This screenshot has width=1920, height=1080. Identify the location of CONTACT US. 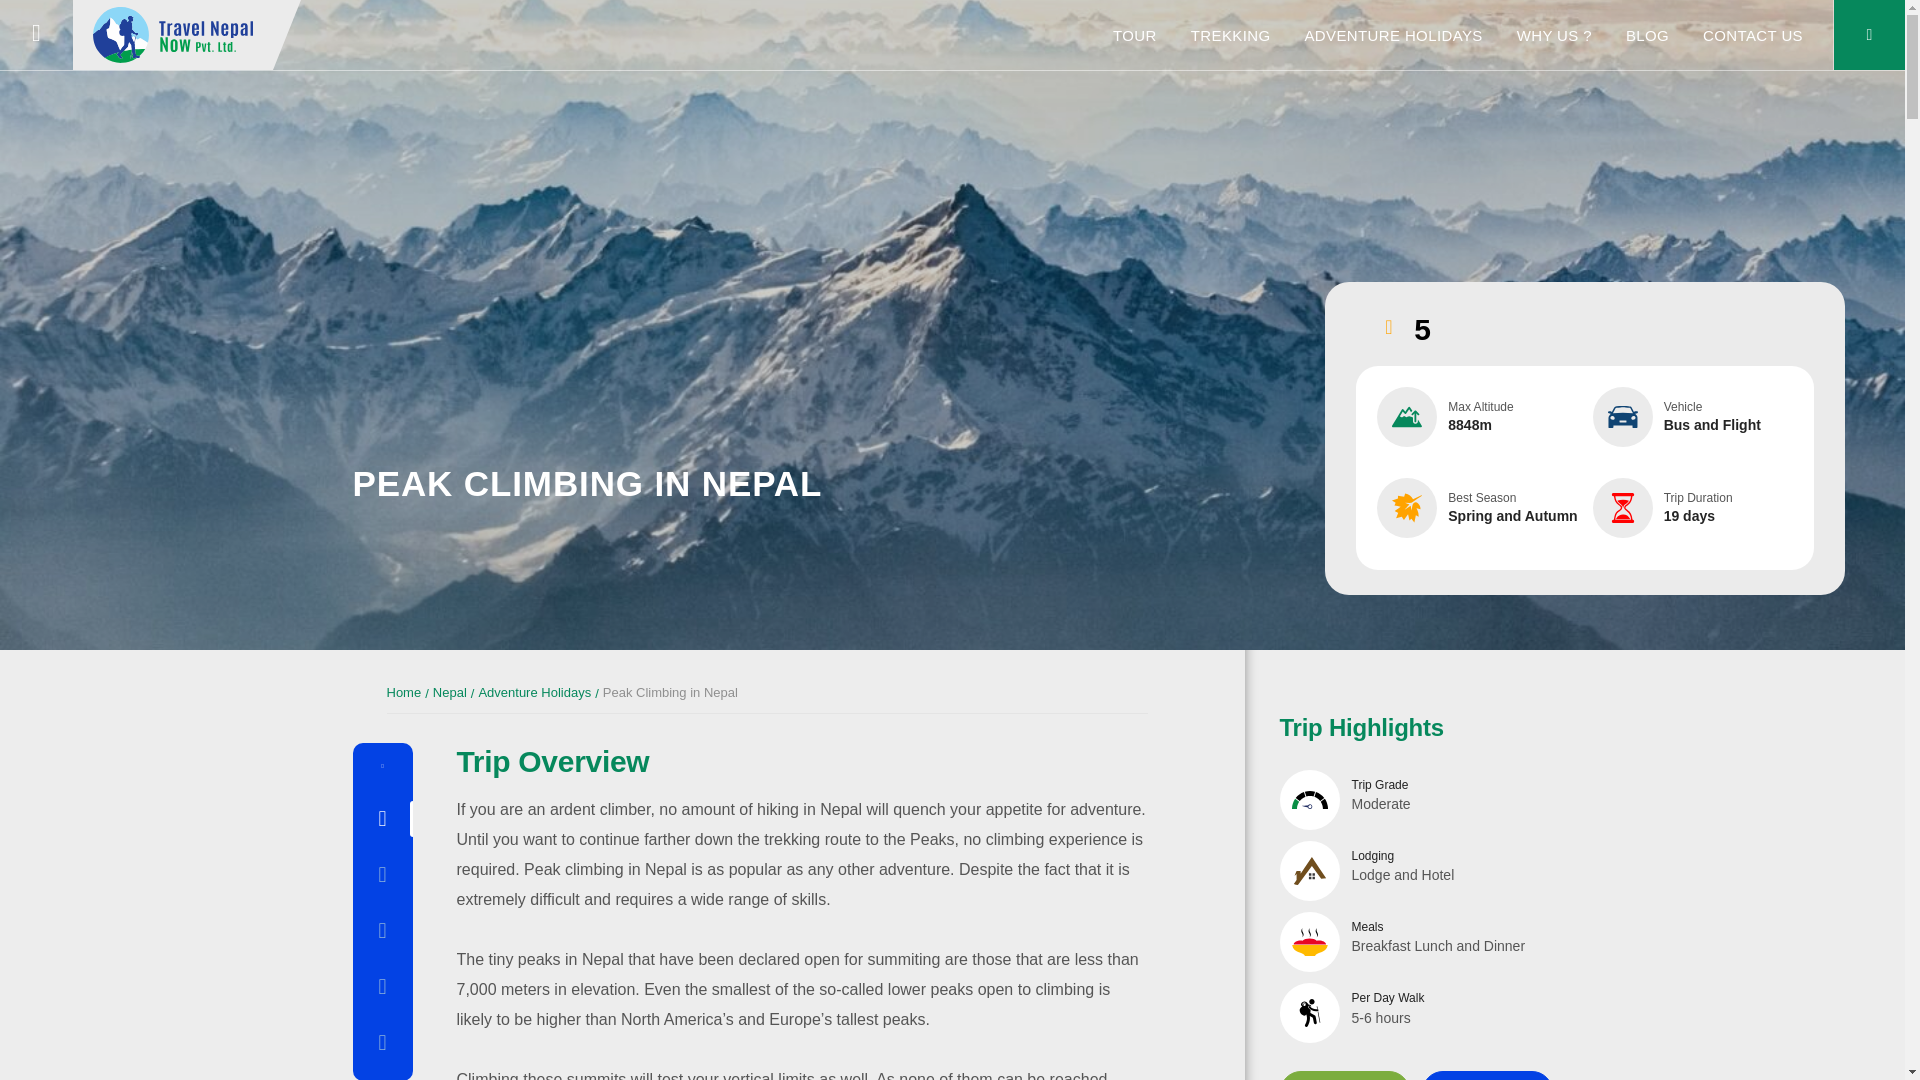
(1752, 36).